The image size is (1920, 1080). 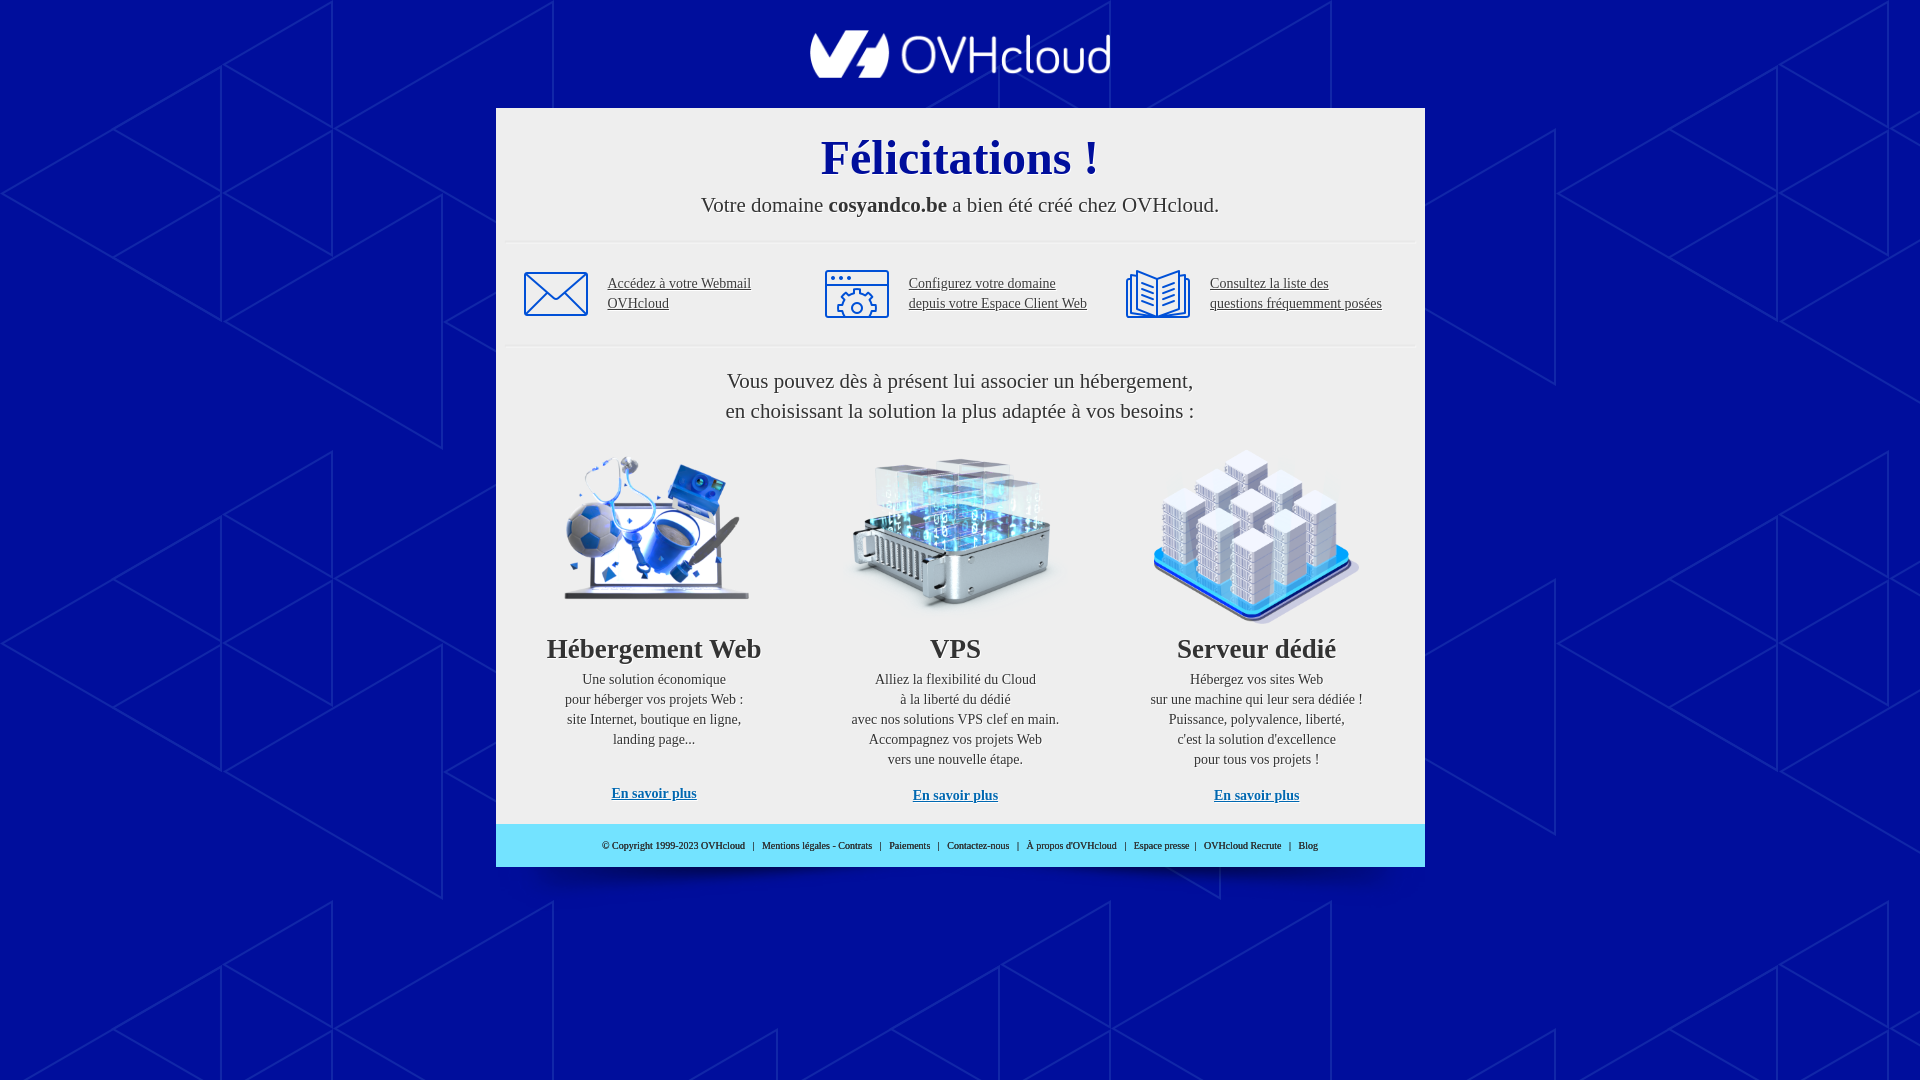 I want to click on En savoir plus, so click(x=654, y=794).